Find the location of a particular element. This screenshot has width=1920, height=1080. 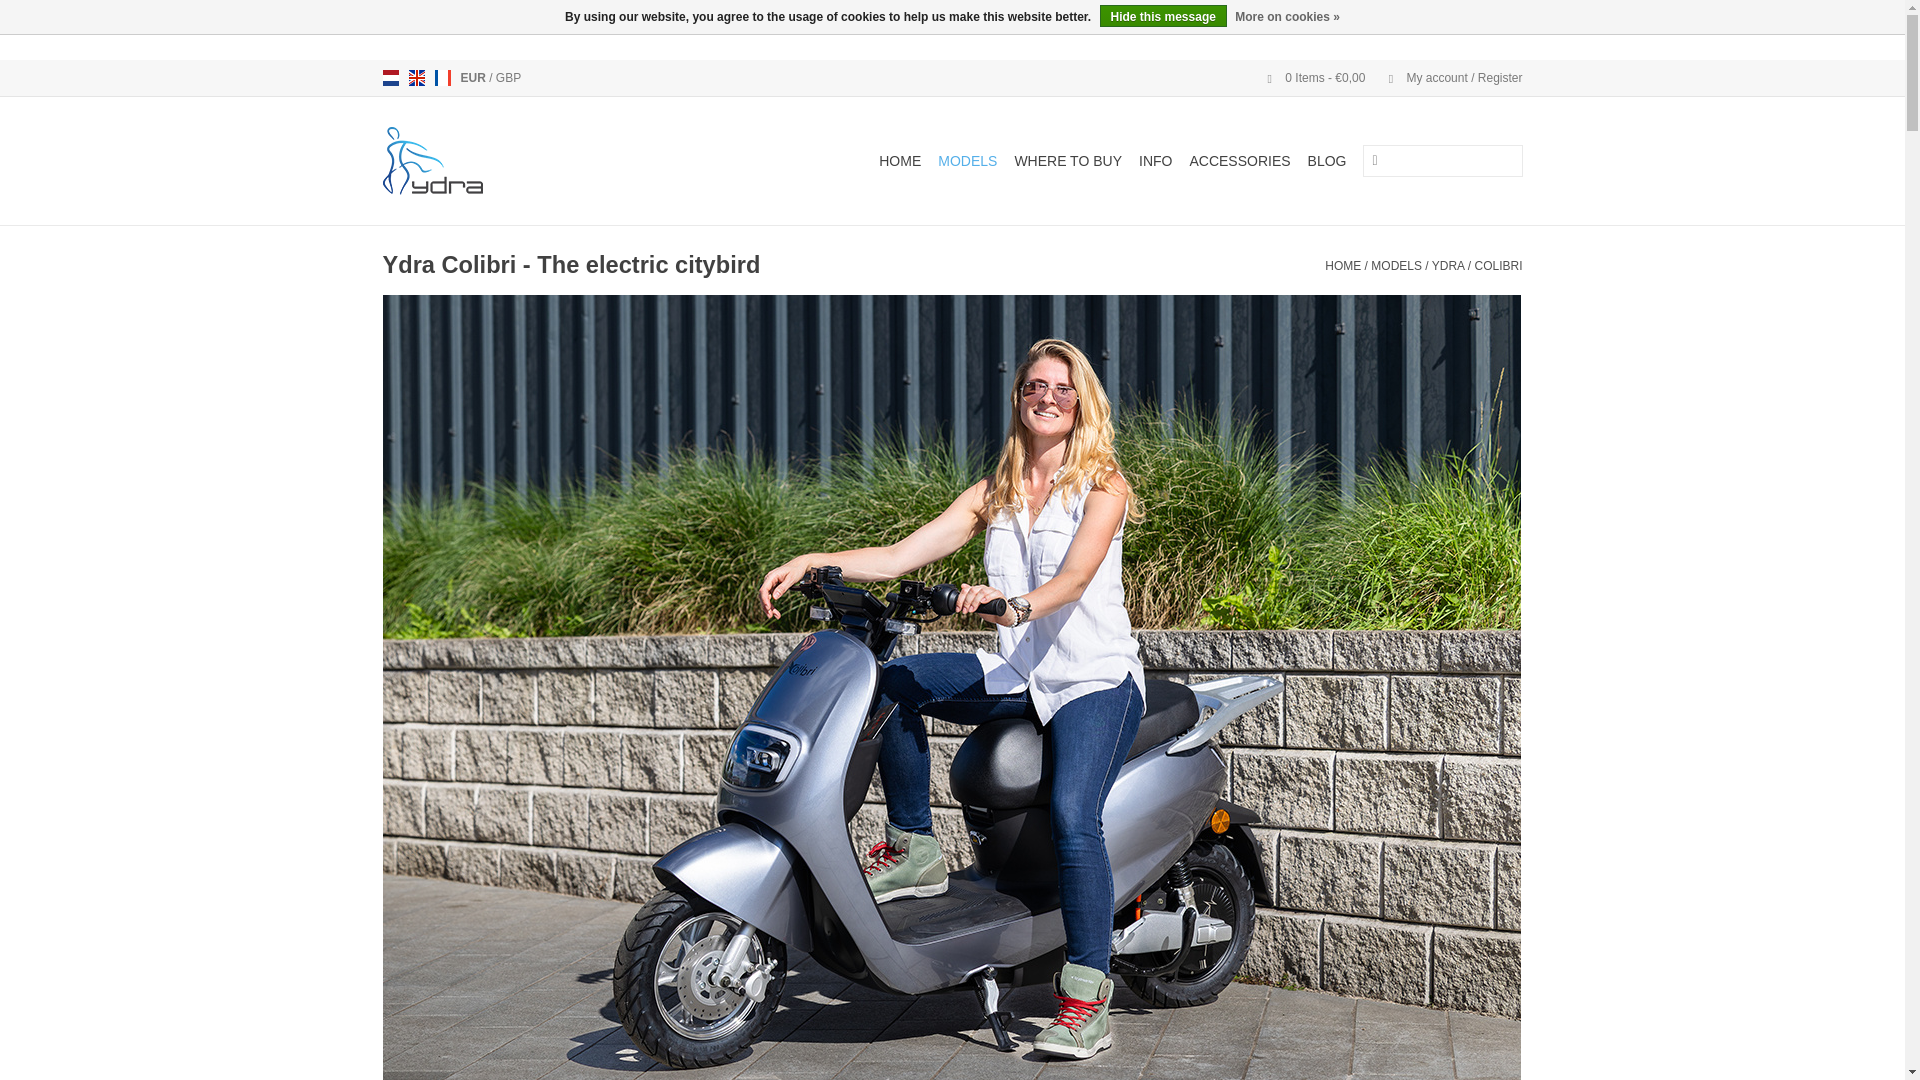

WHERE TO BUY is located at coordinates (1068, 160).